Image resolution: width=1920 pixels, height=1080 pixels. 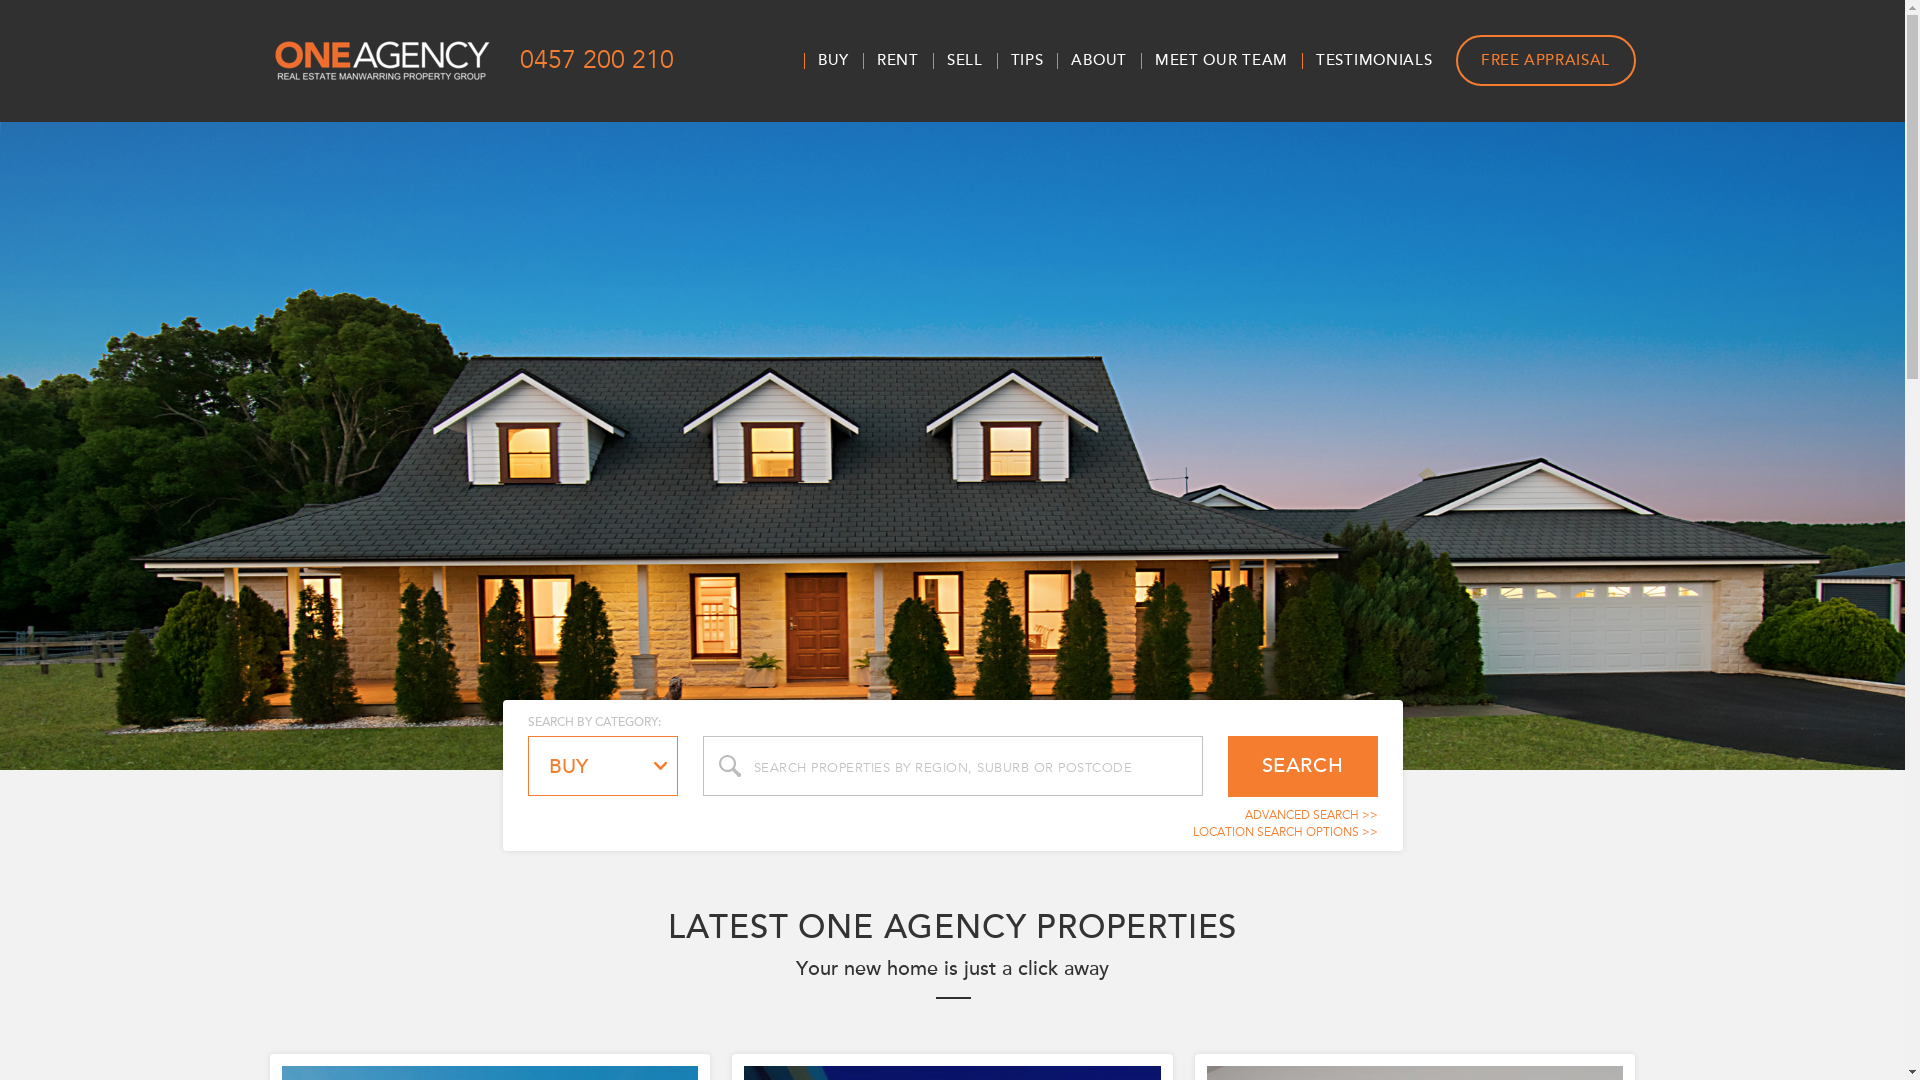 What do you see at coordinates (596, 60) in the screenshot?
I see `0457 200 210` at bounding box center [596, 60].